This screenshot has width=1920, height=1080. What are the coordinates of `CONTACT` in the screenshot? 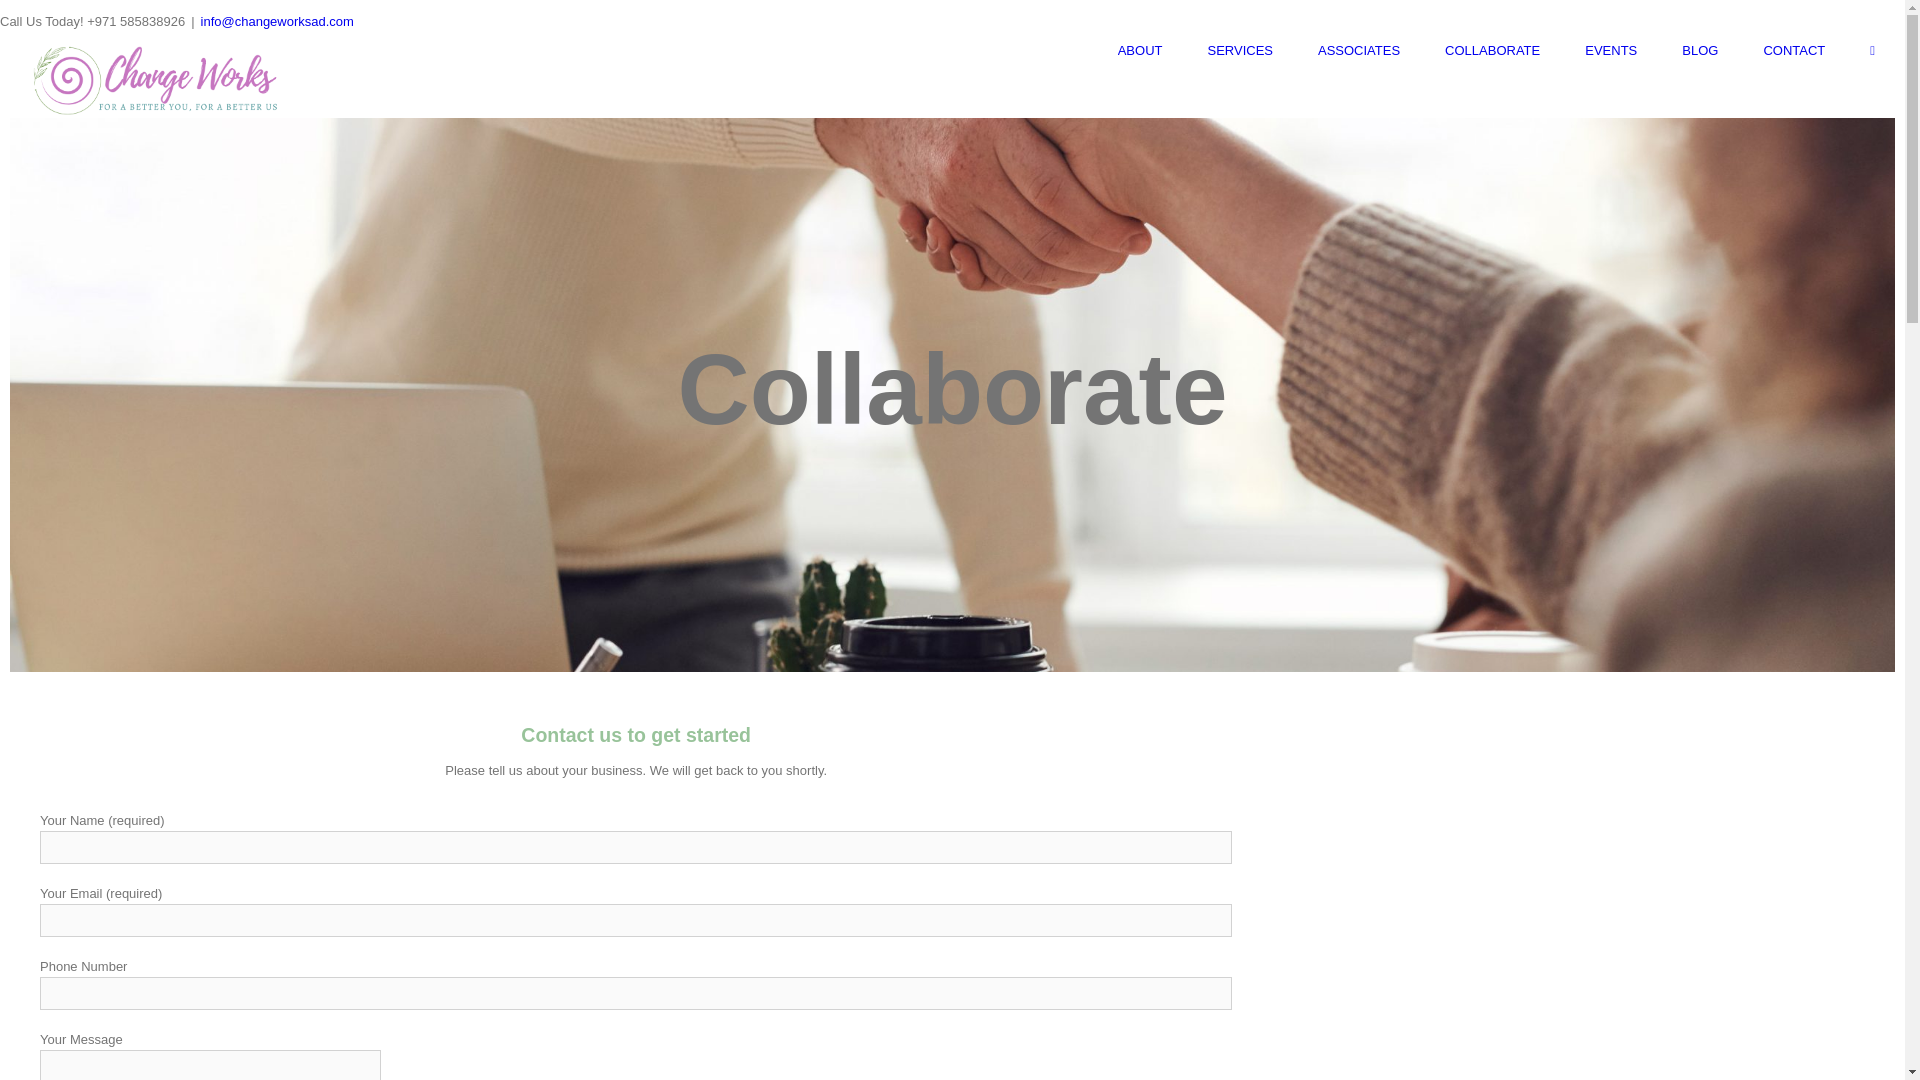 It's located at (1794, 50).